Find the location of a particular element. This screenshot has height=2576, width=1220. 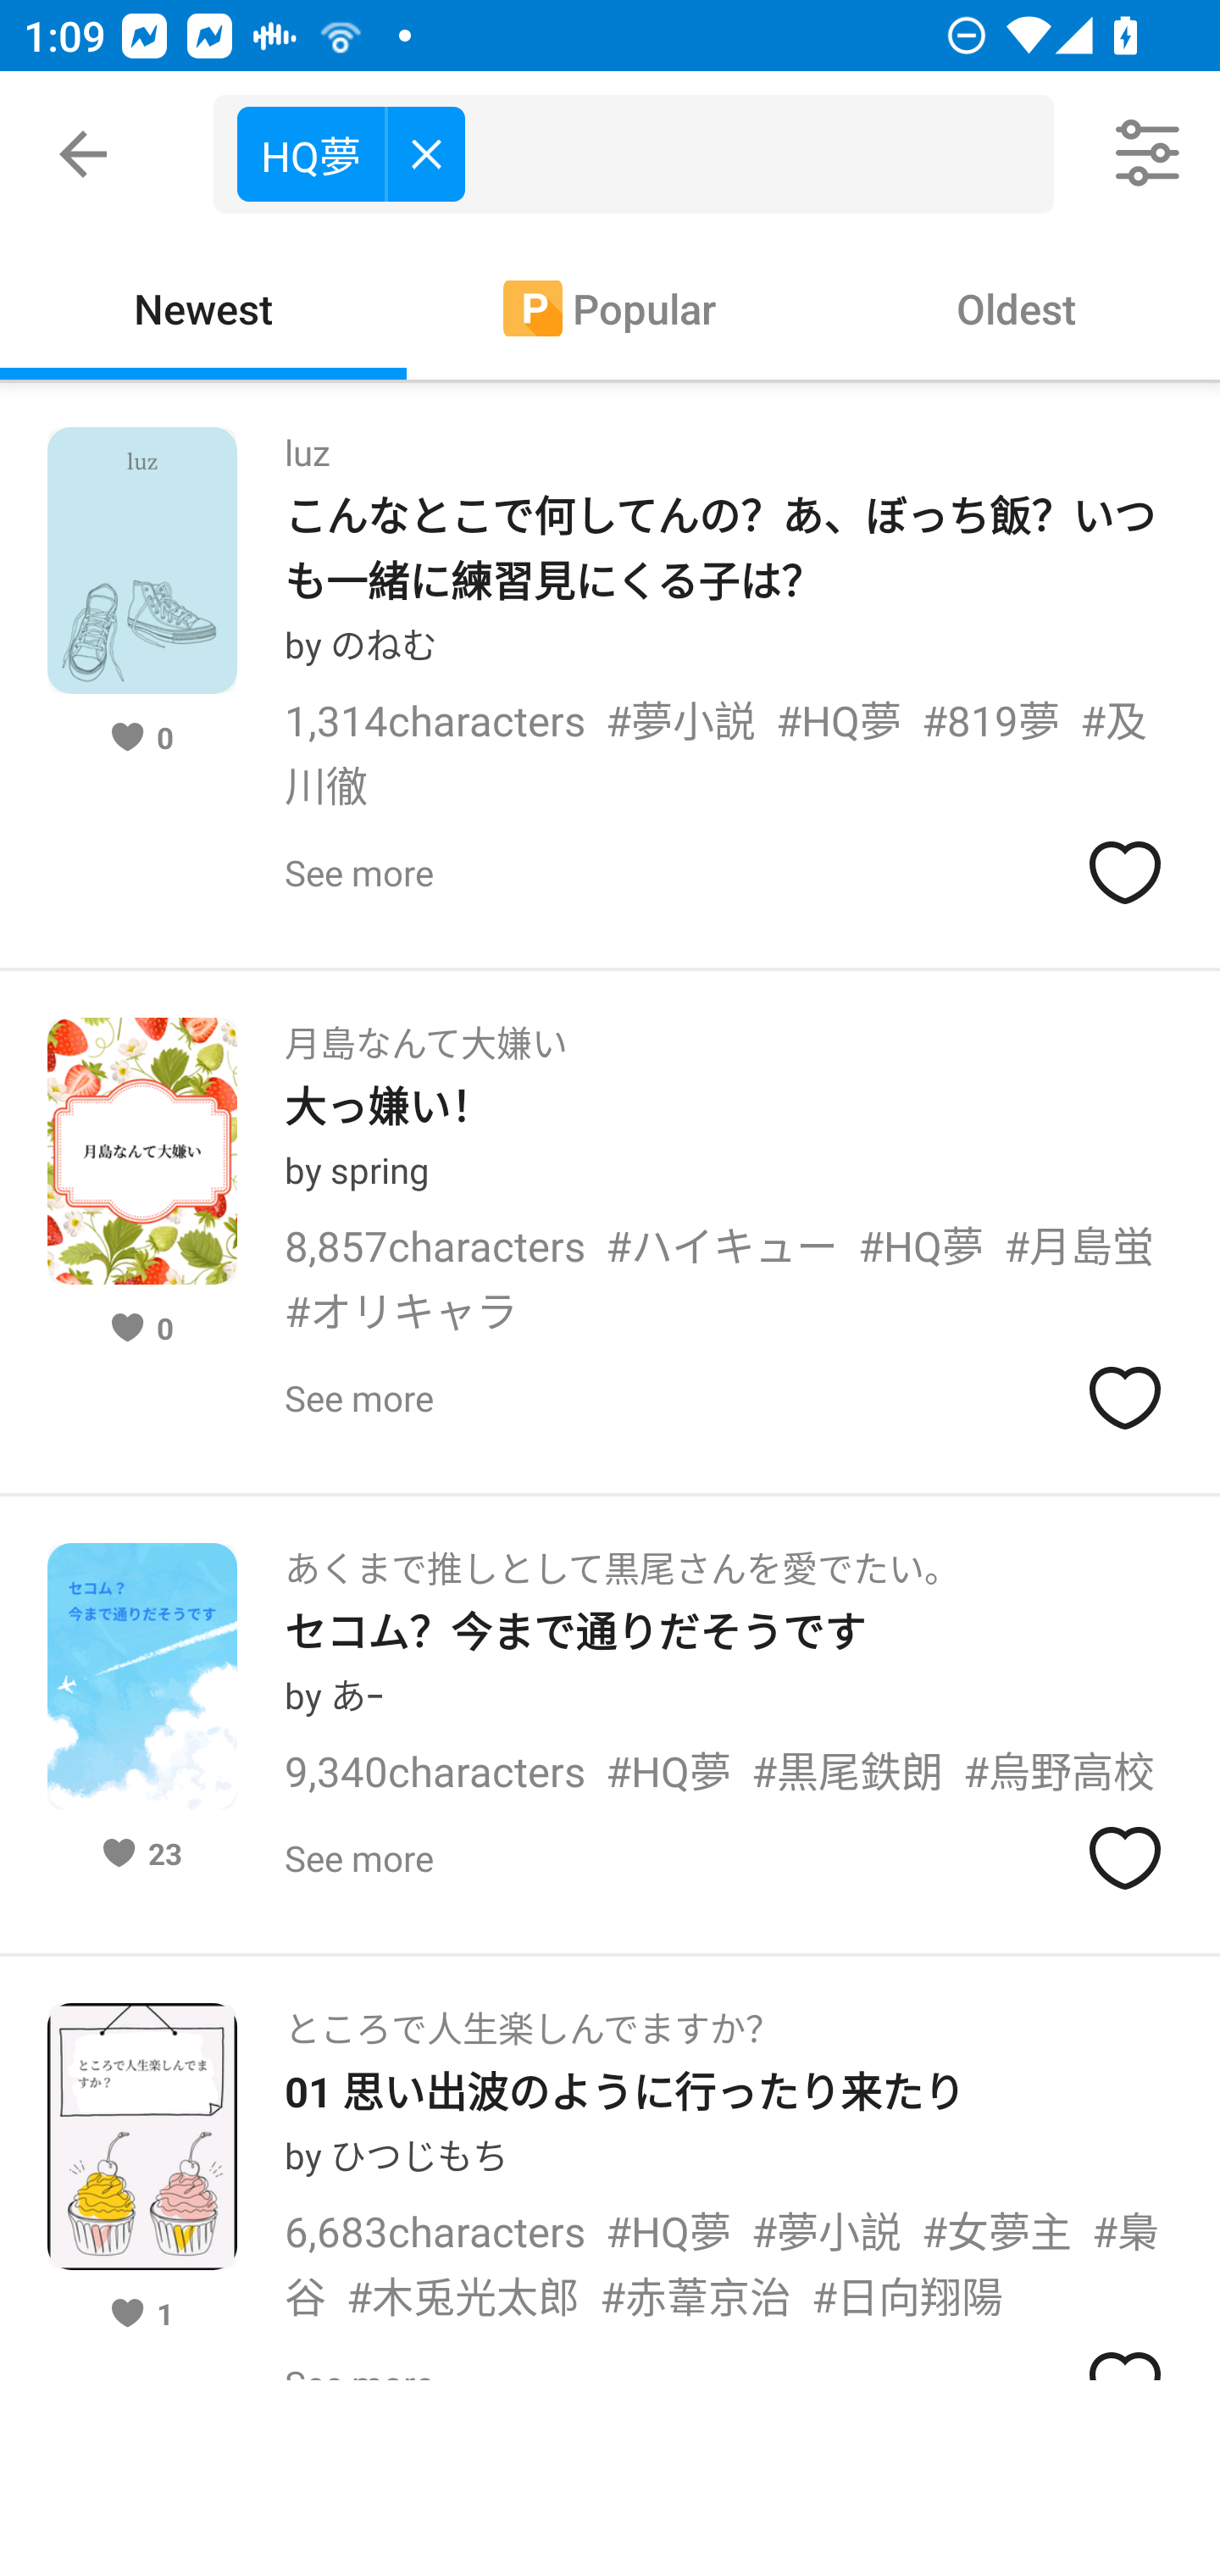

月島なんて大嫌い is located at coordinates (425, 1032).